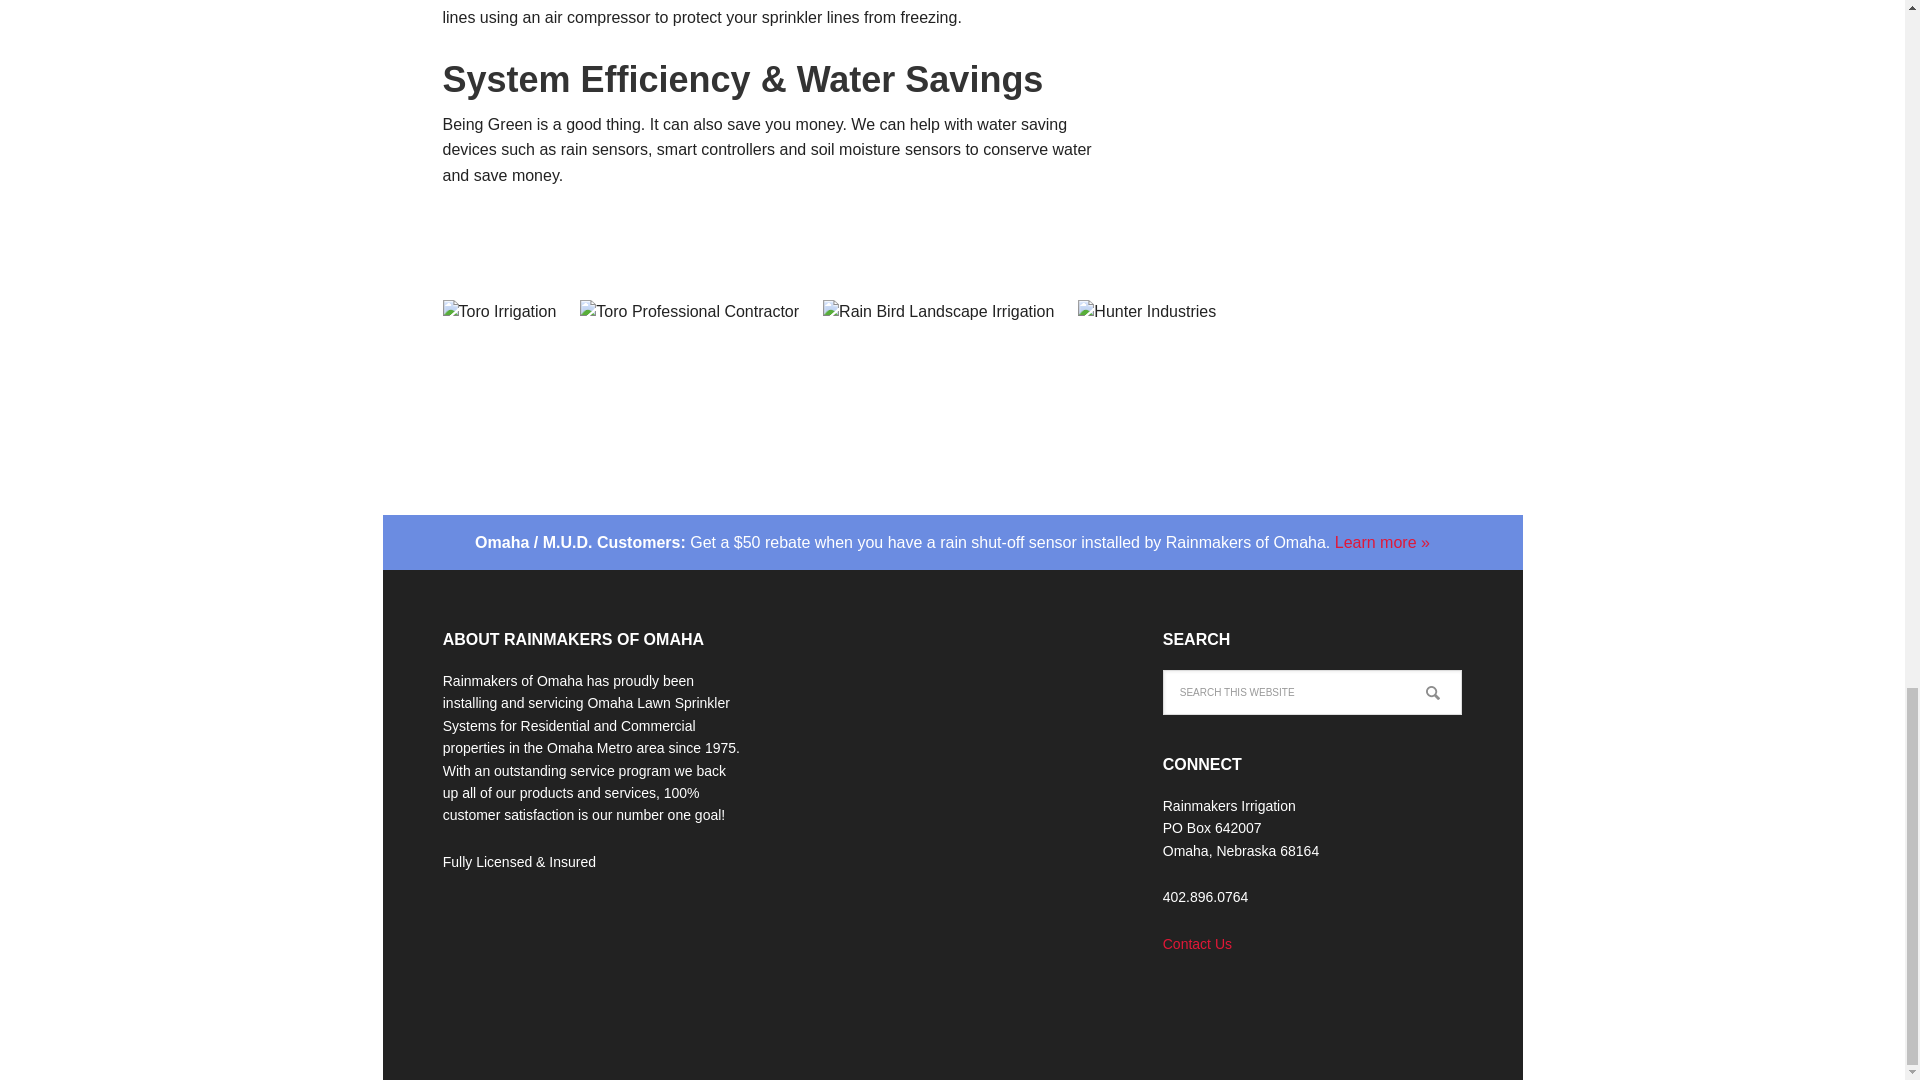 The image size is (1920, 1080). Describe the element at coordinates (1198, 944) in the screenshot. I see `Contact Us` at that location.